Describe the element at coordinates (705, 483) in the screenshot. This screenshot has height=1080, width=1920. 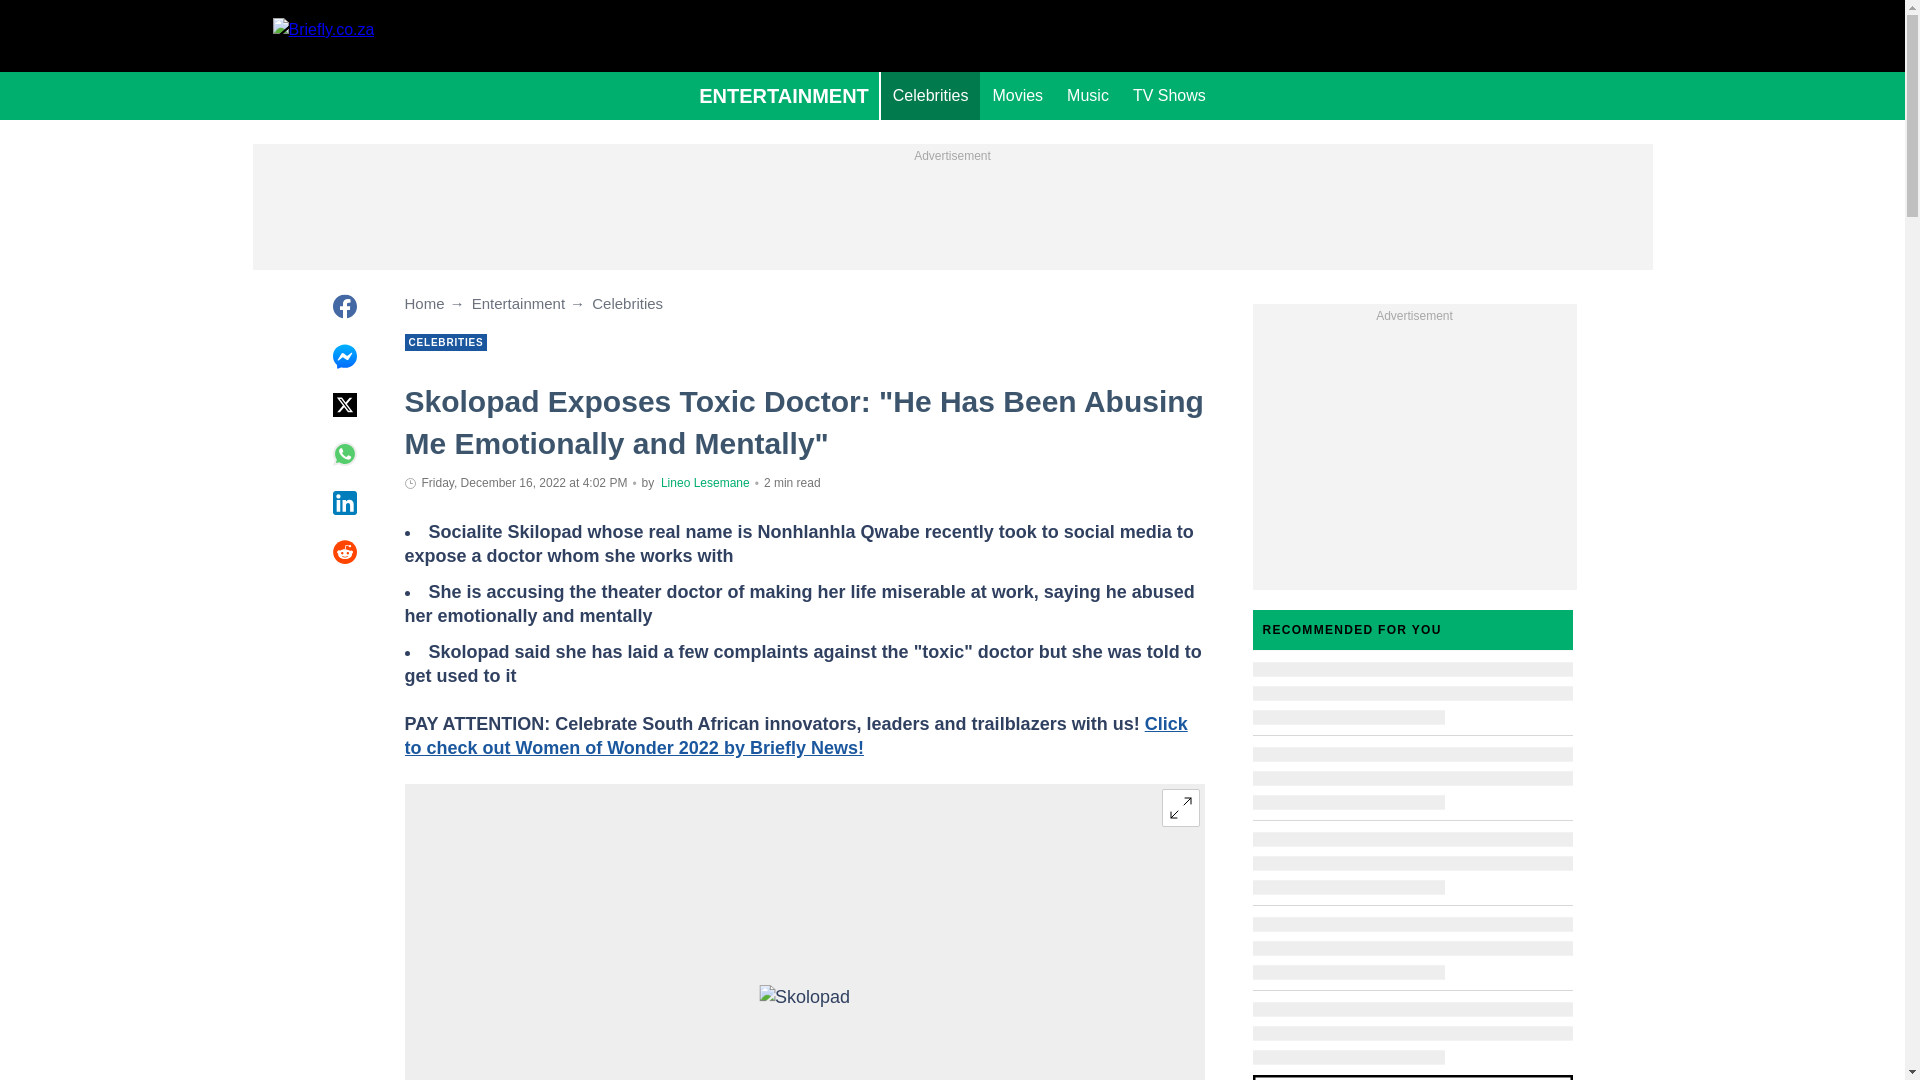
I see `Author page` at that location.